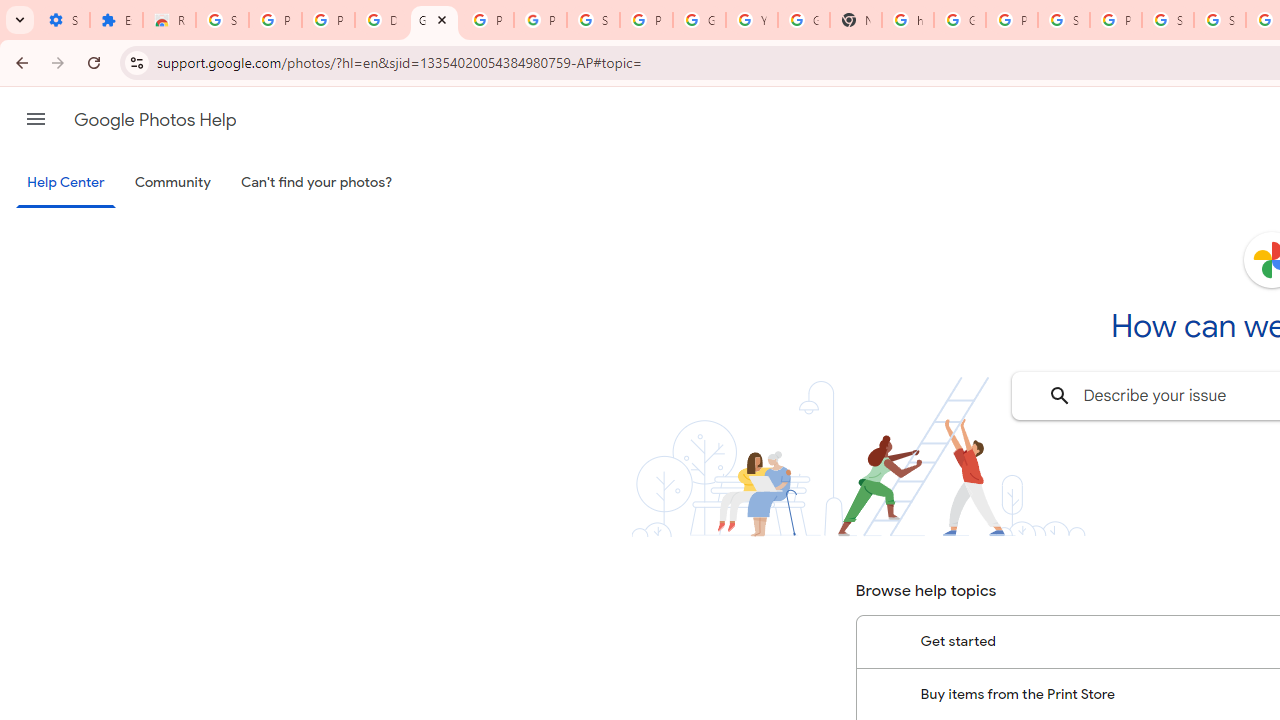 Image resolution: width=1280 pixels, height=720 pixels. I want to click on https://scholar.google.com/, so click(908, 20).